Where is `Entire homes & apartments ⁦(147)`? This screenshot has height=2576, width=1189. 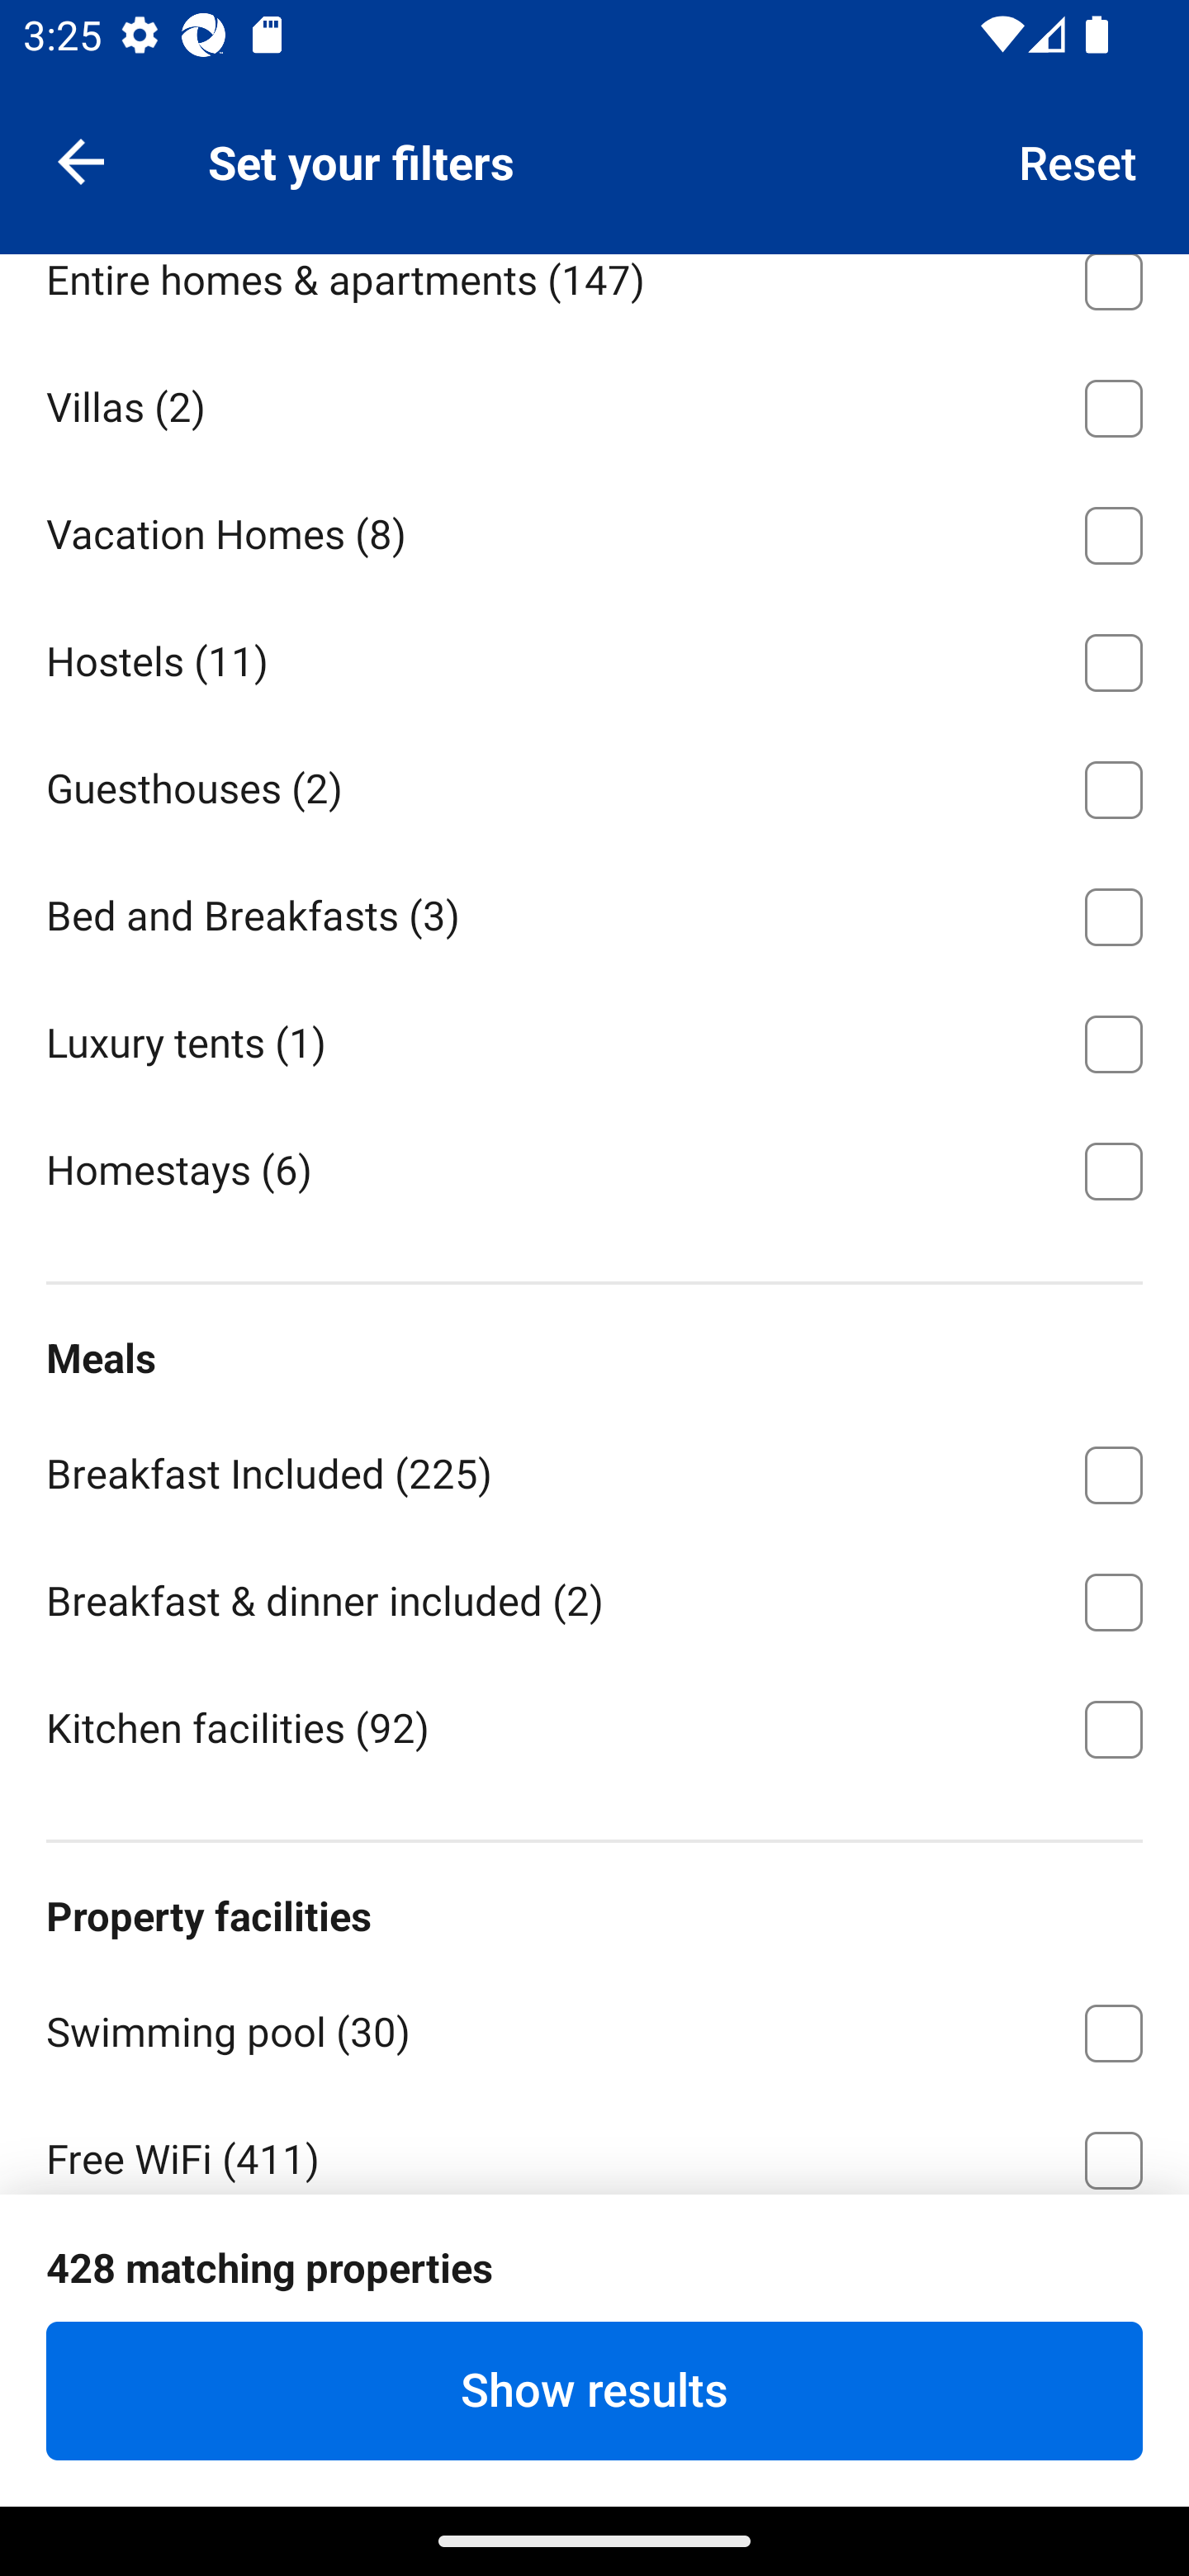
Entire homes & apartments ⁦(147) is located at coordinates (594, 297).